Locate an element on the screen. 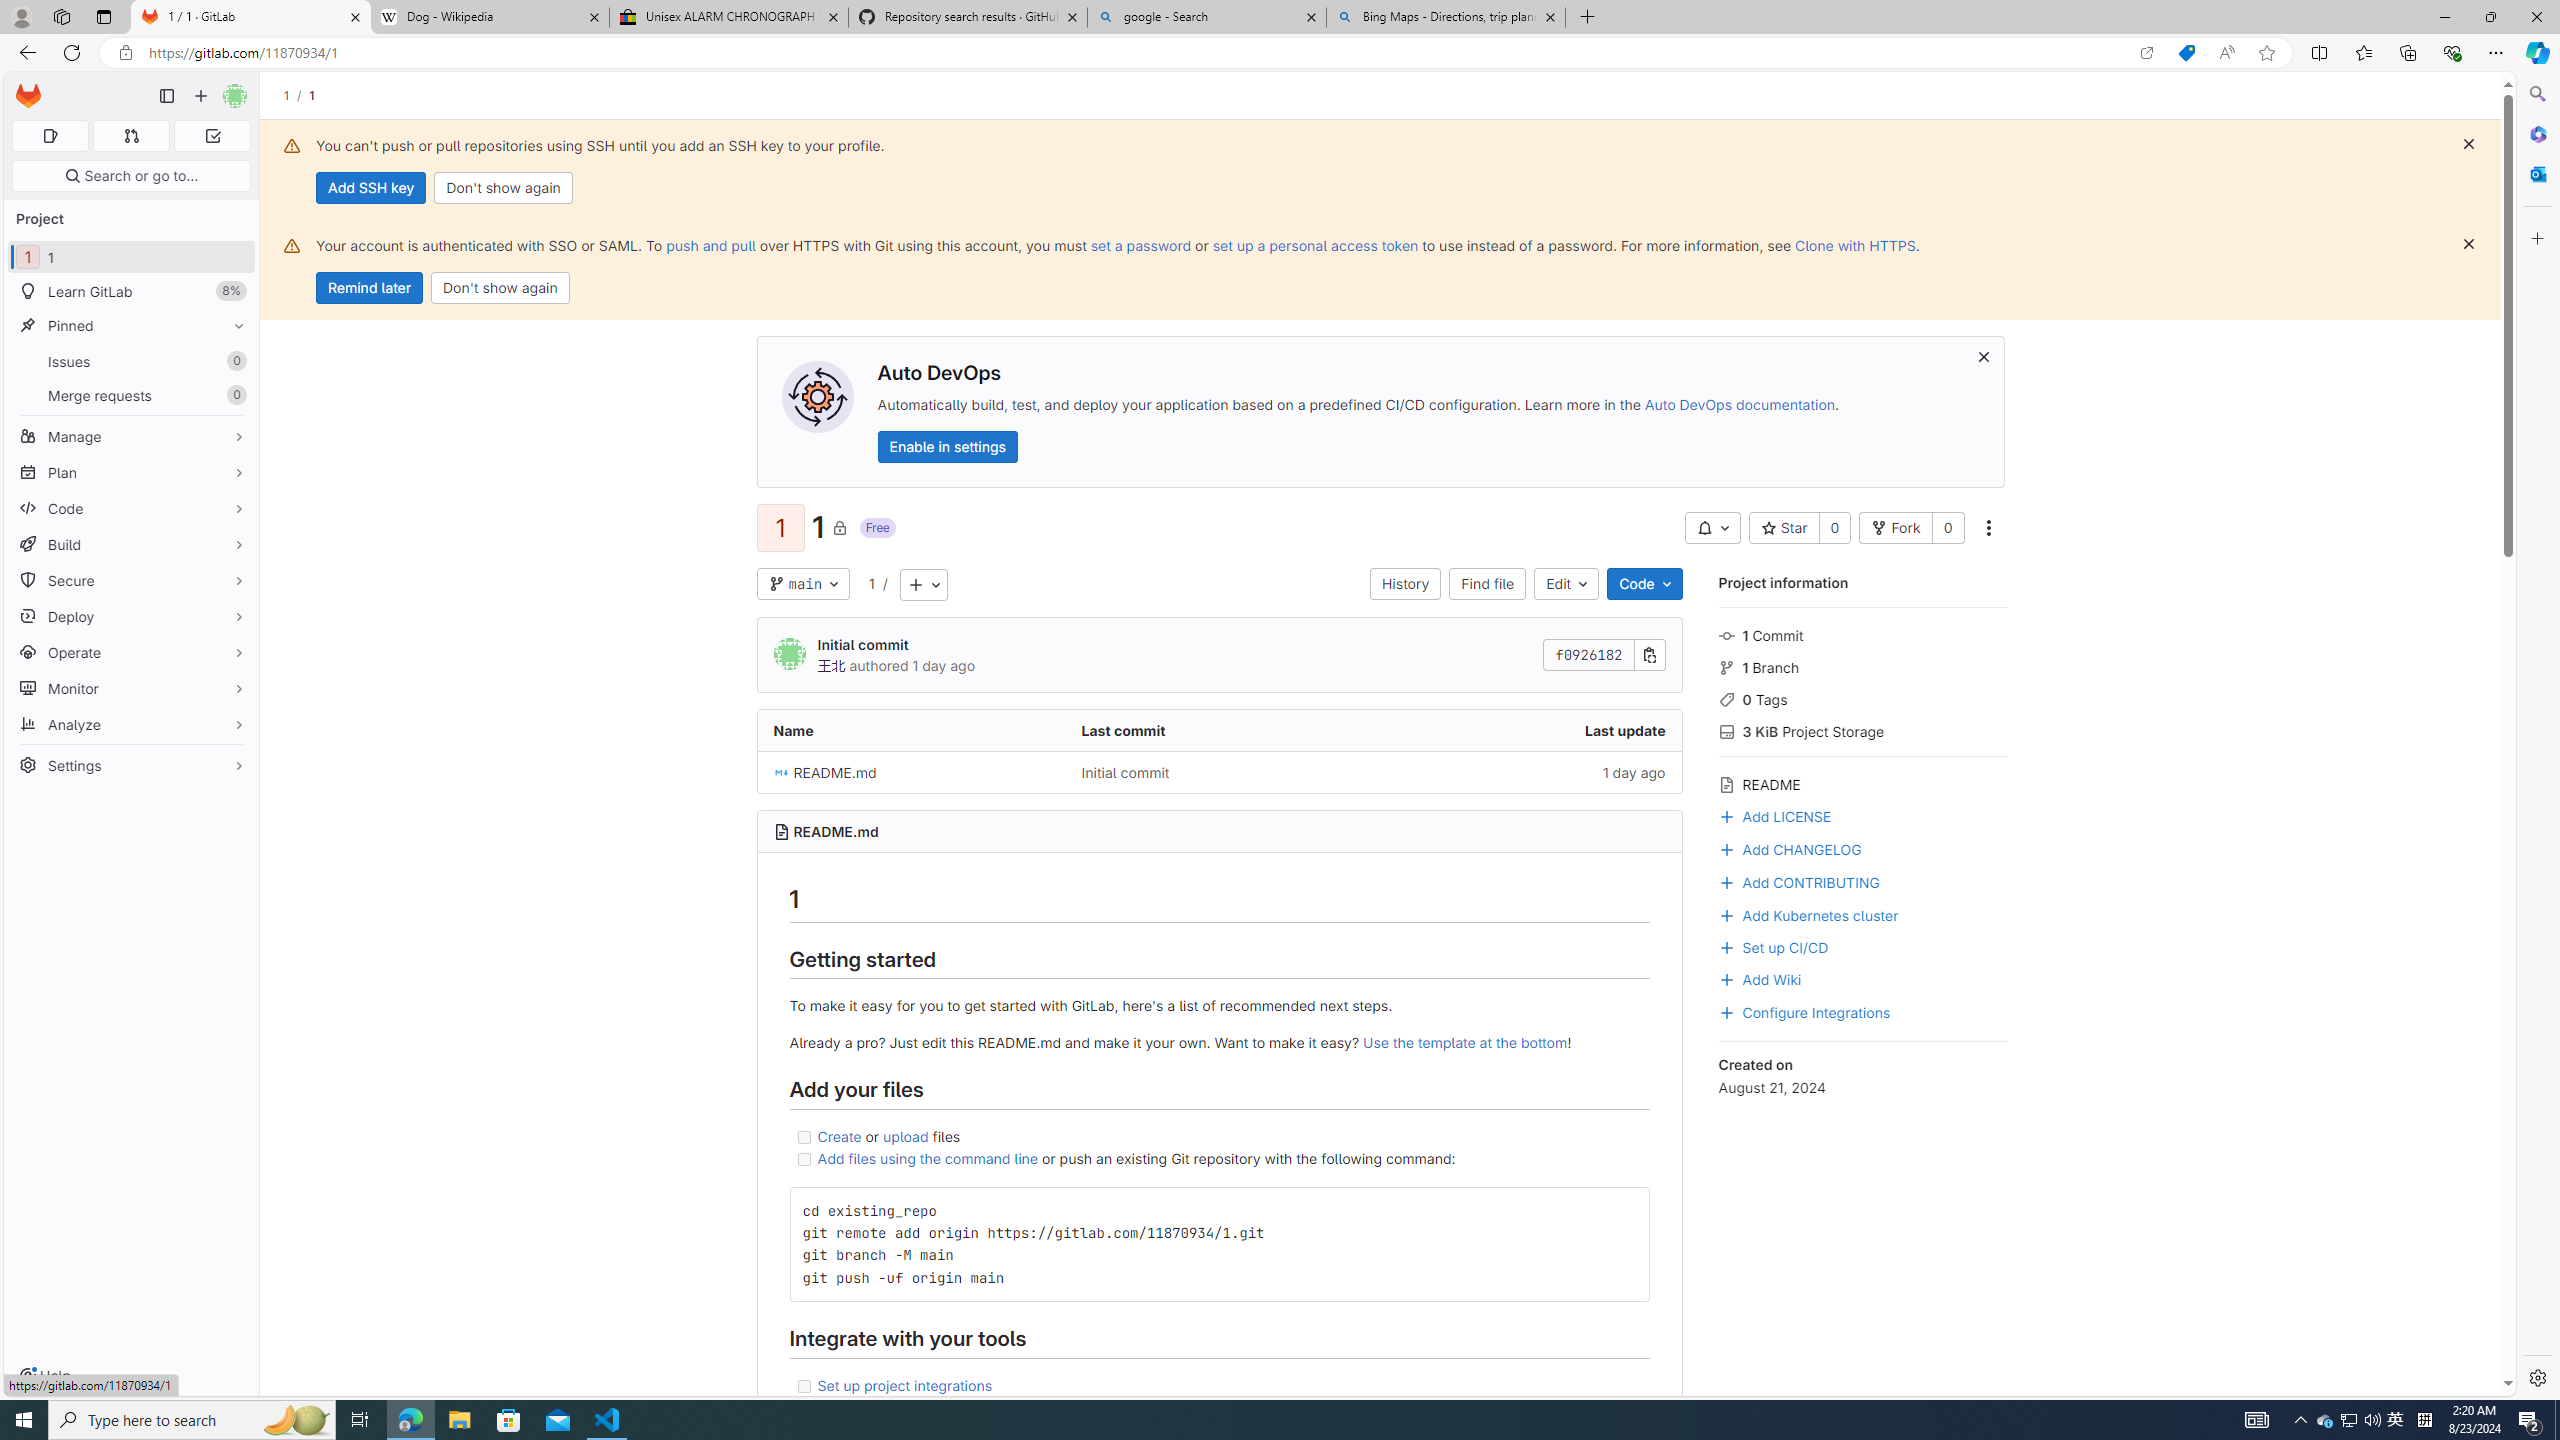  Add CONTRIBUTING is located at coordinates (1798, 880).